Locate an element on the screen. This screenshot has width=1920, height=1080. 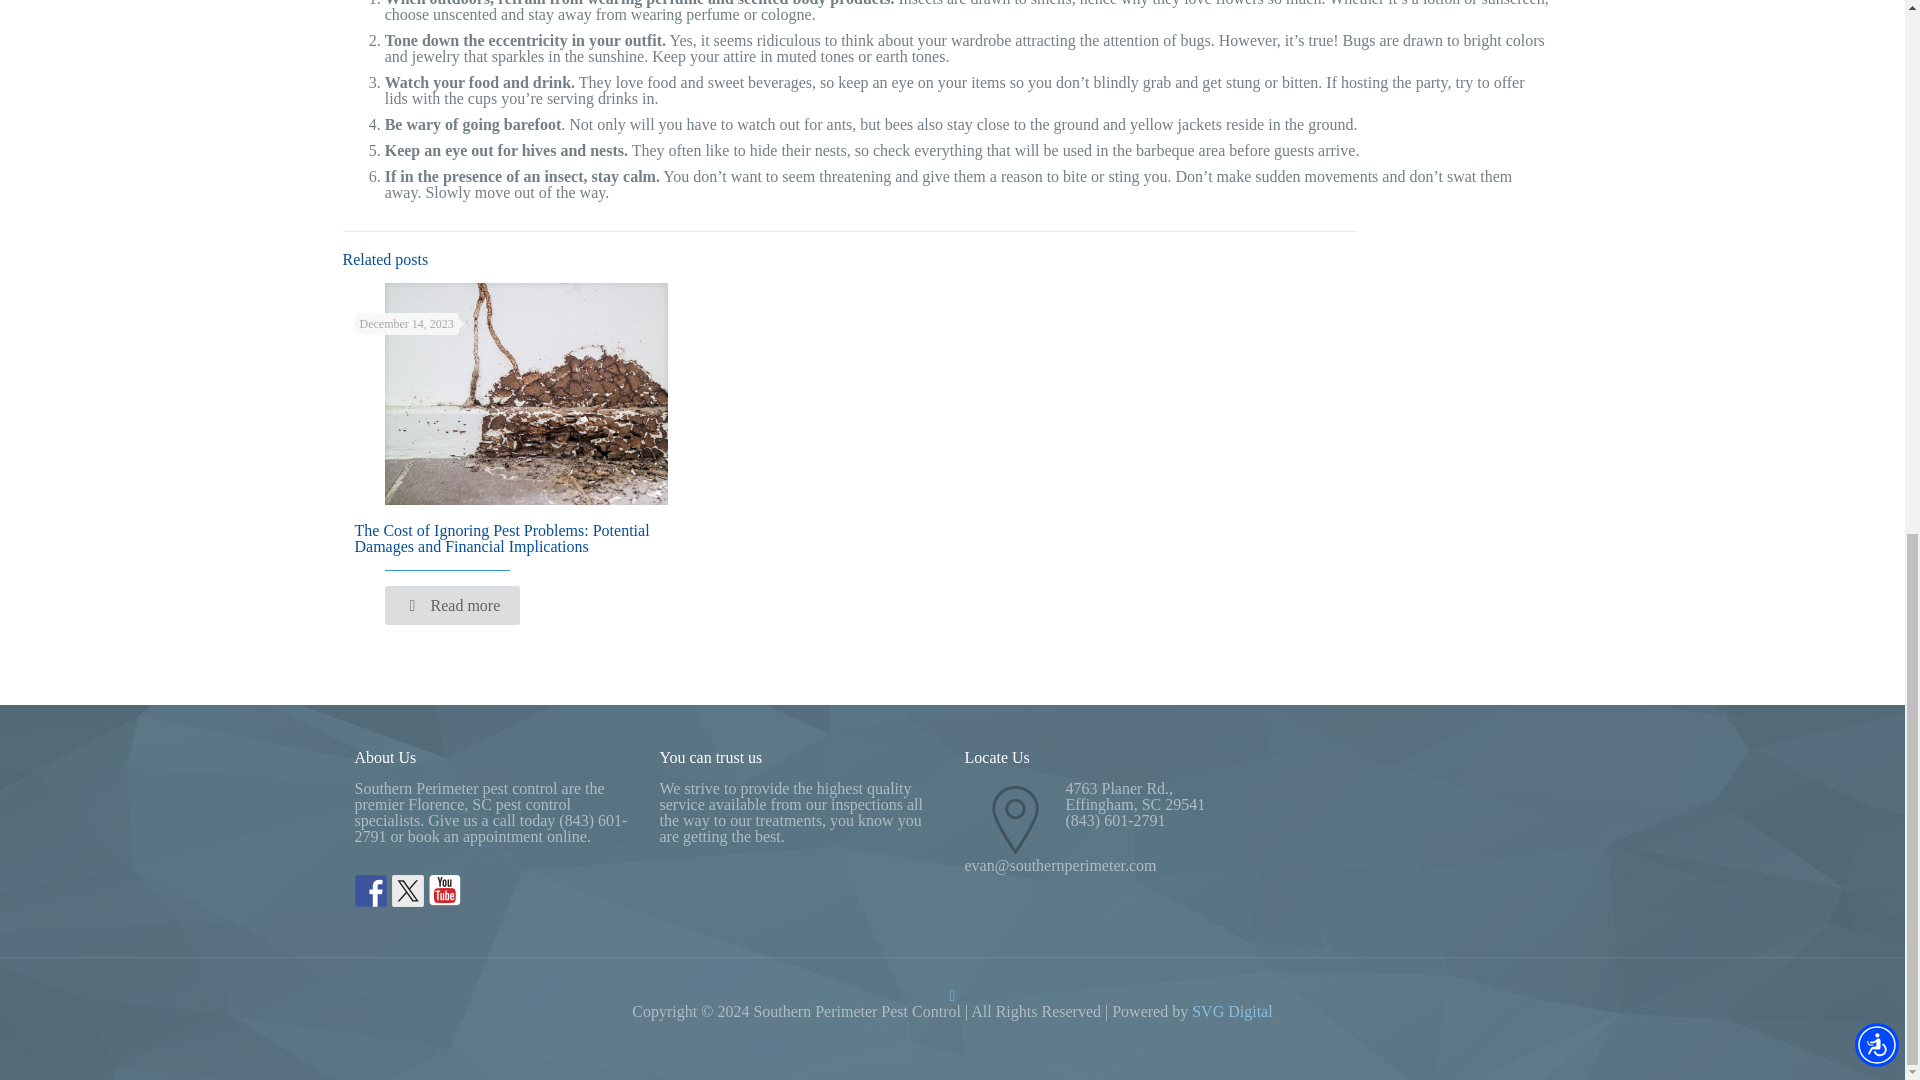
Find us on YouTube is located at coordinates (444, 890).